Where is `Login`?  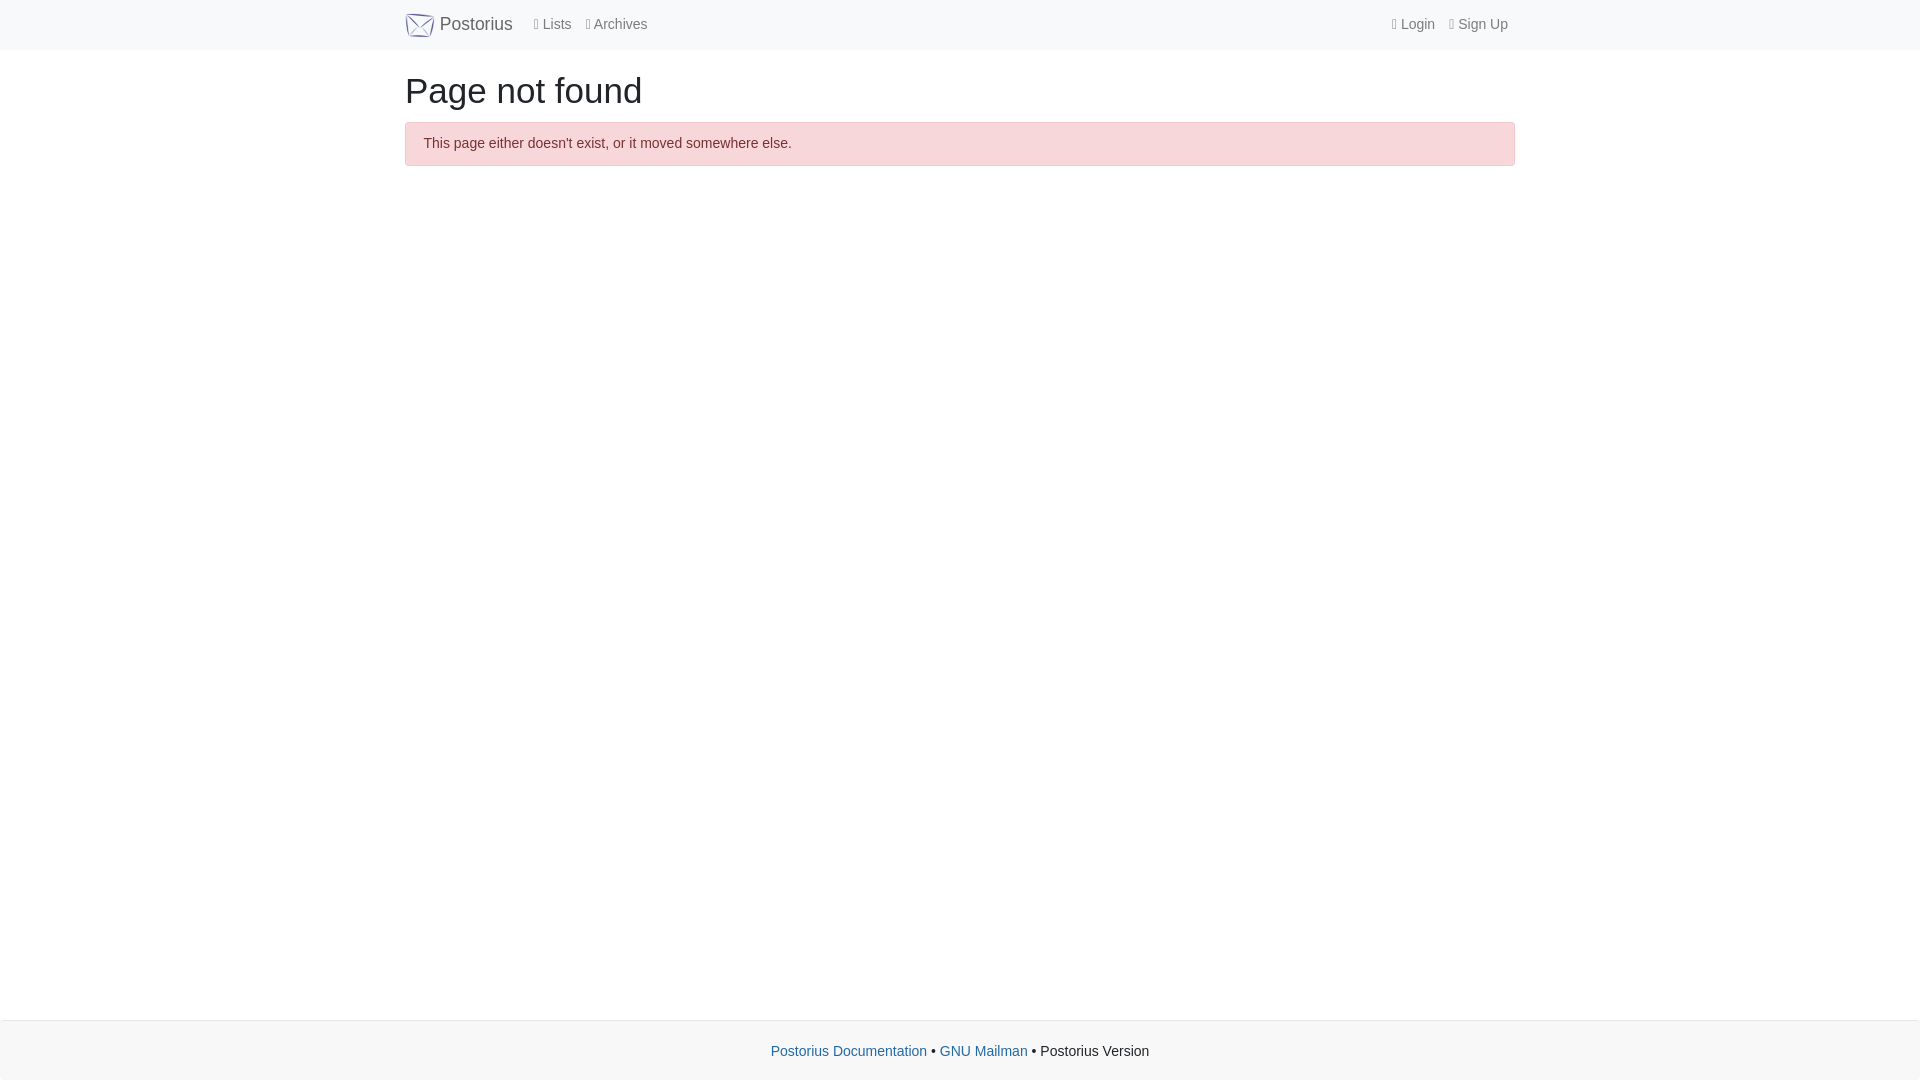
Login is located at coordinates (1412, 24).